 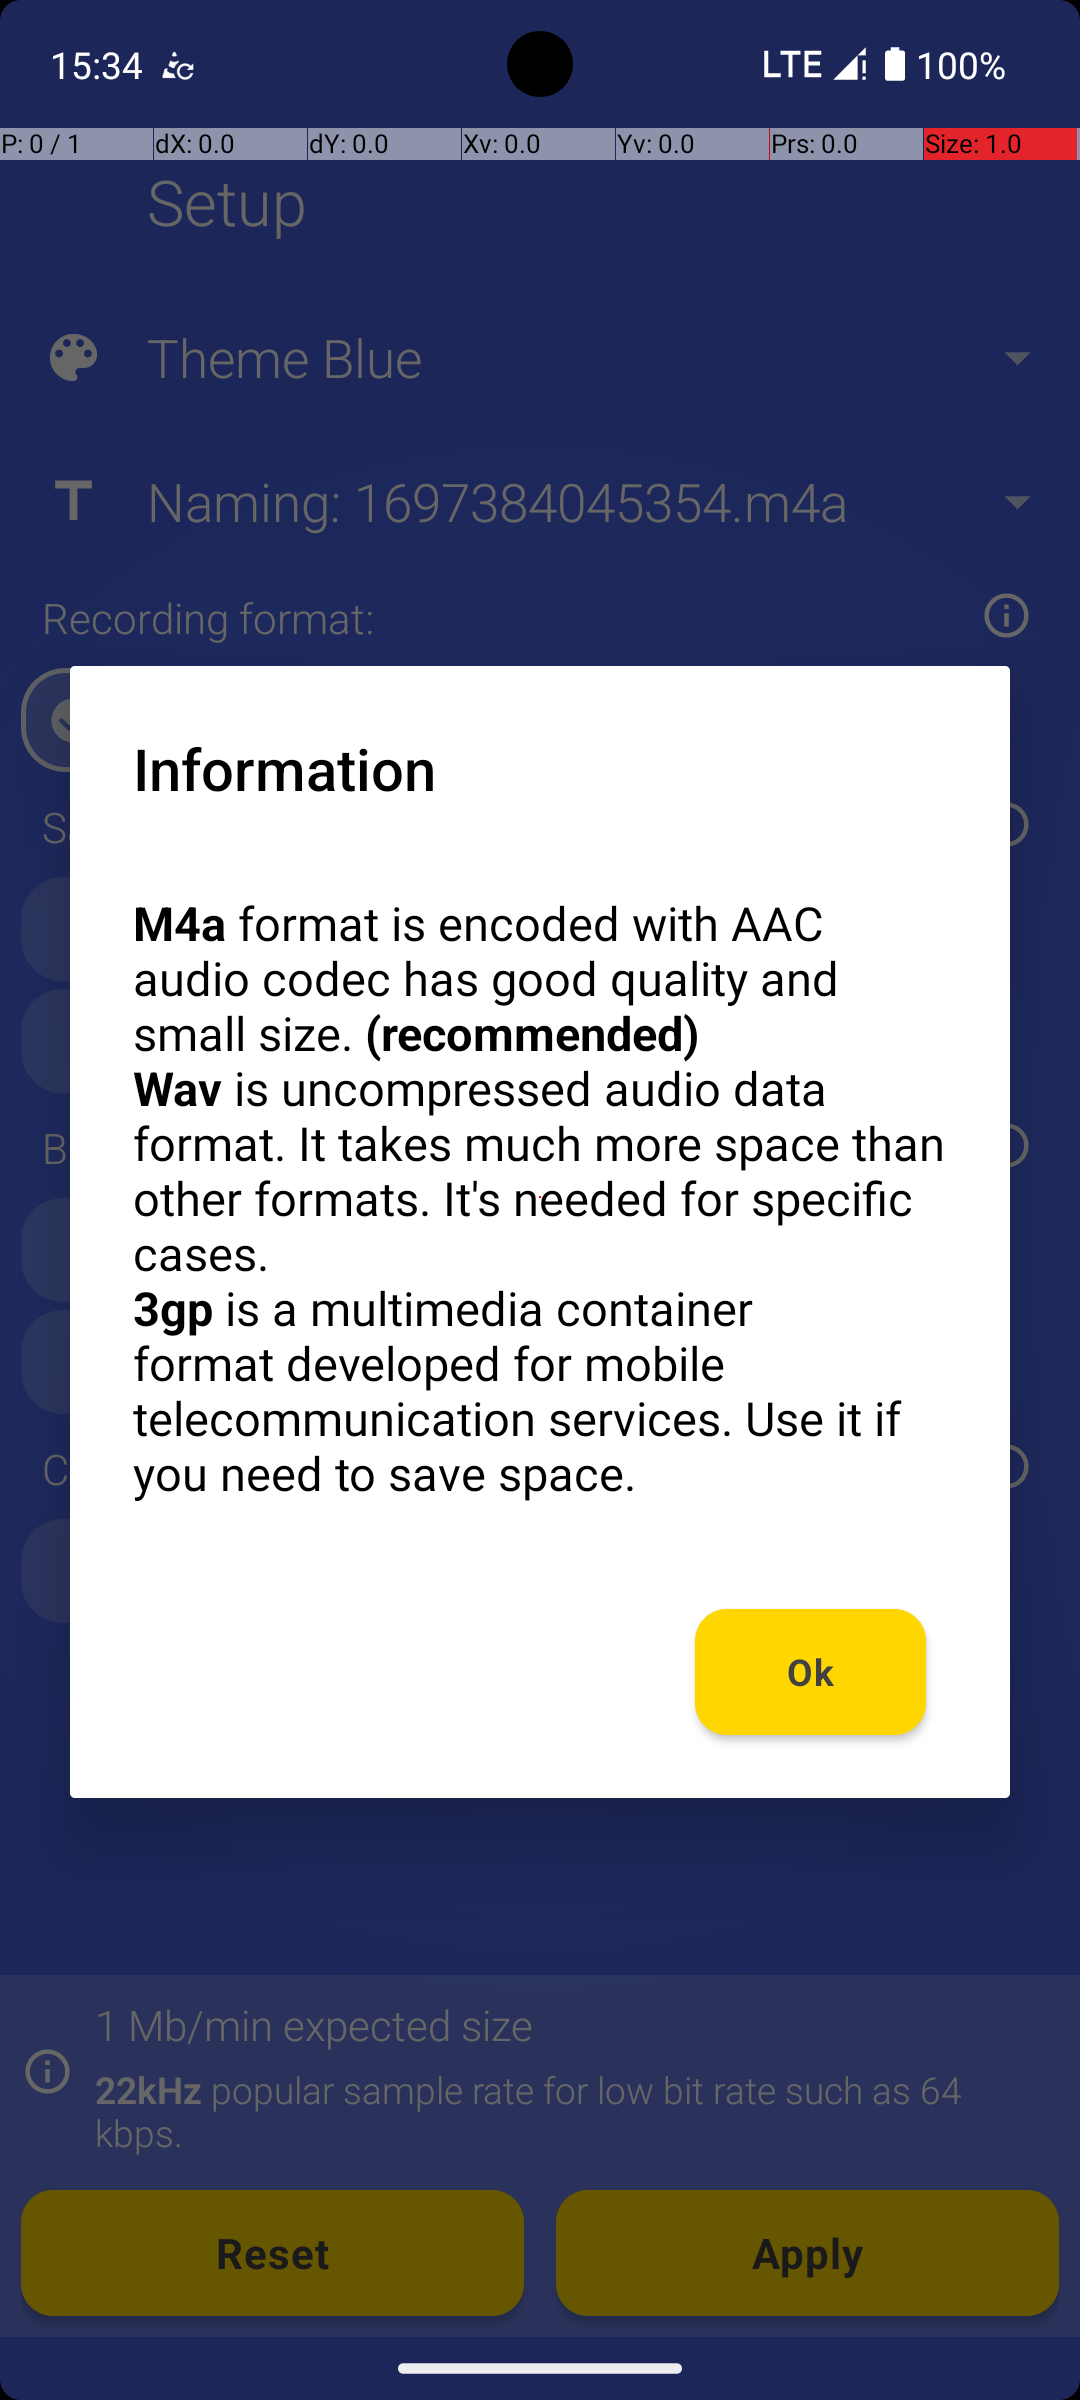 What do you see at coordinates (810, 1672) in the screenshot?
I see `Ok` at bounding box center [810, 1672].